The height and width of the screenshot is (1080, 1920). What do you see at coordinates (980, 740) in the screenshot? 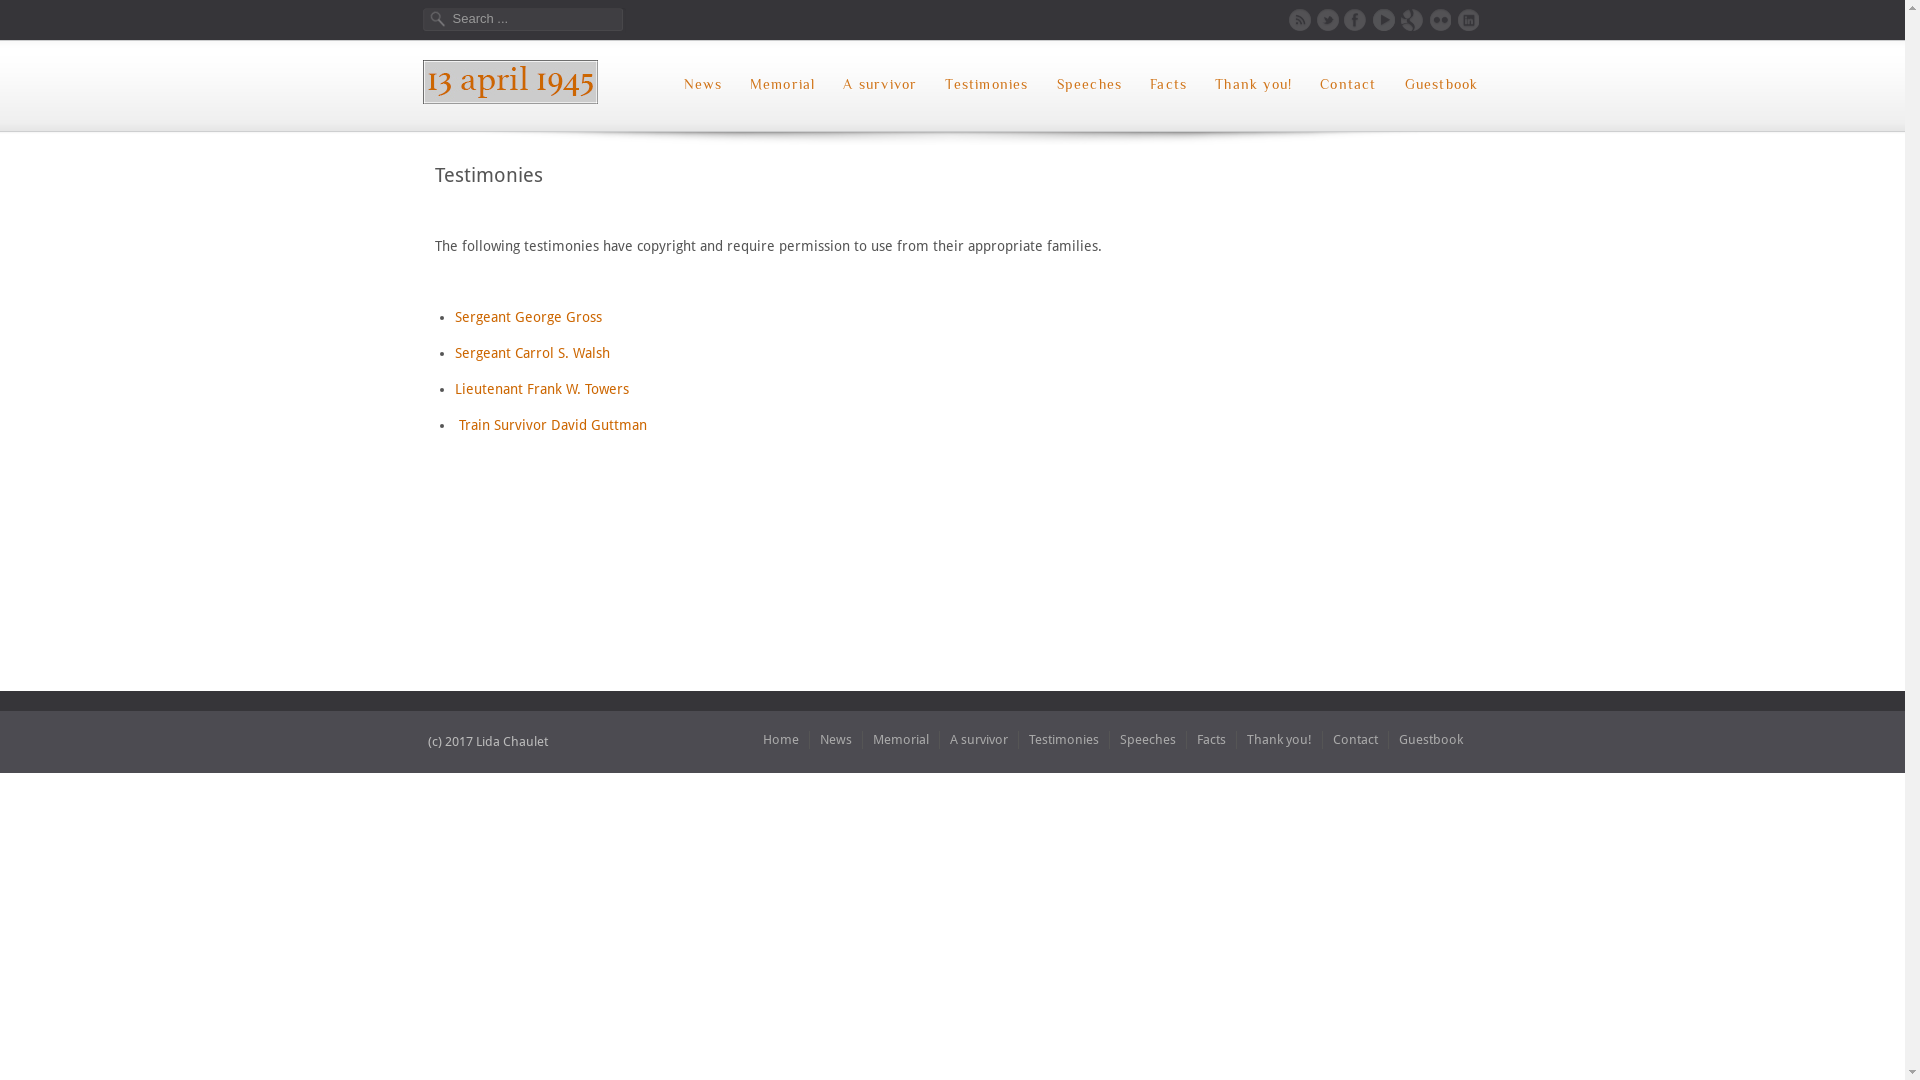
I see `A survivor` at bounding box center [980, 740].